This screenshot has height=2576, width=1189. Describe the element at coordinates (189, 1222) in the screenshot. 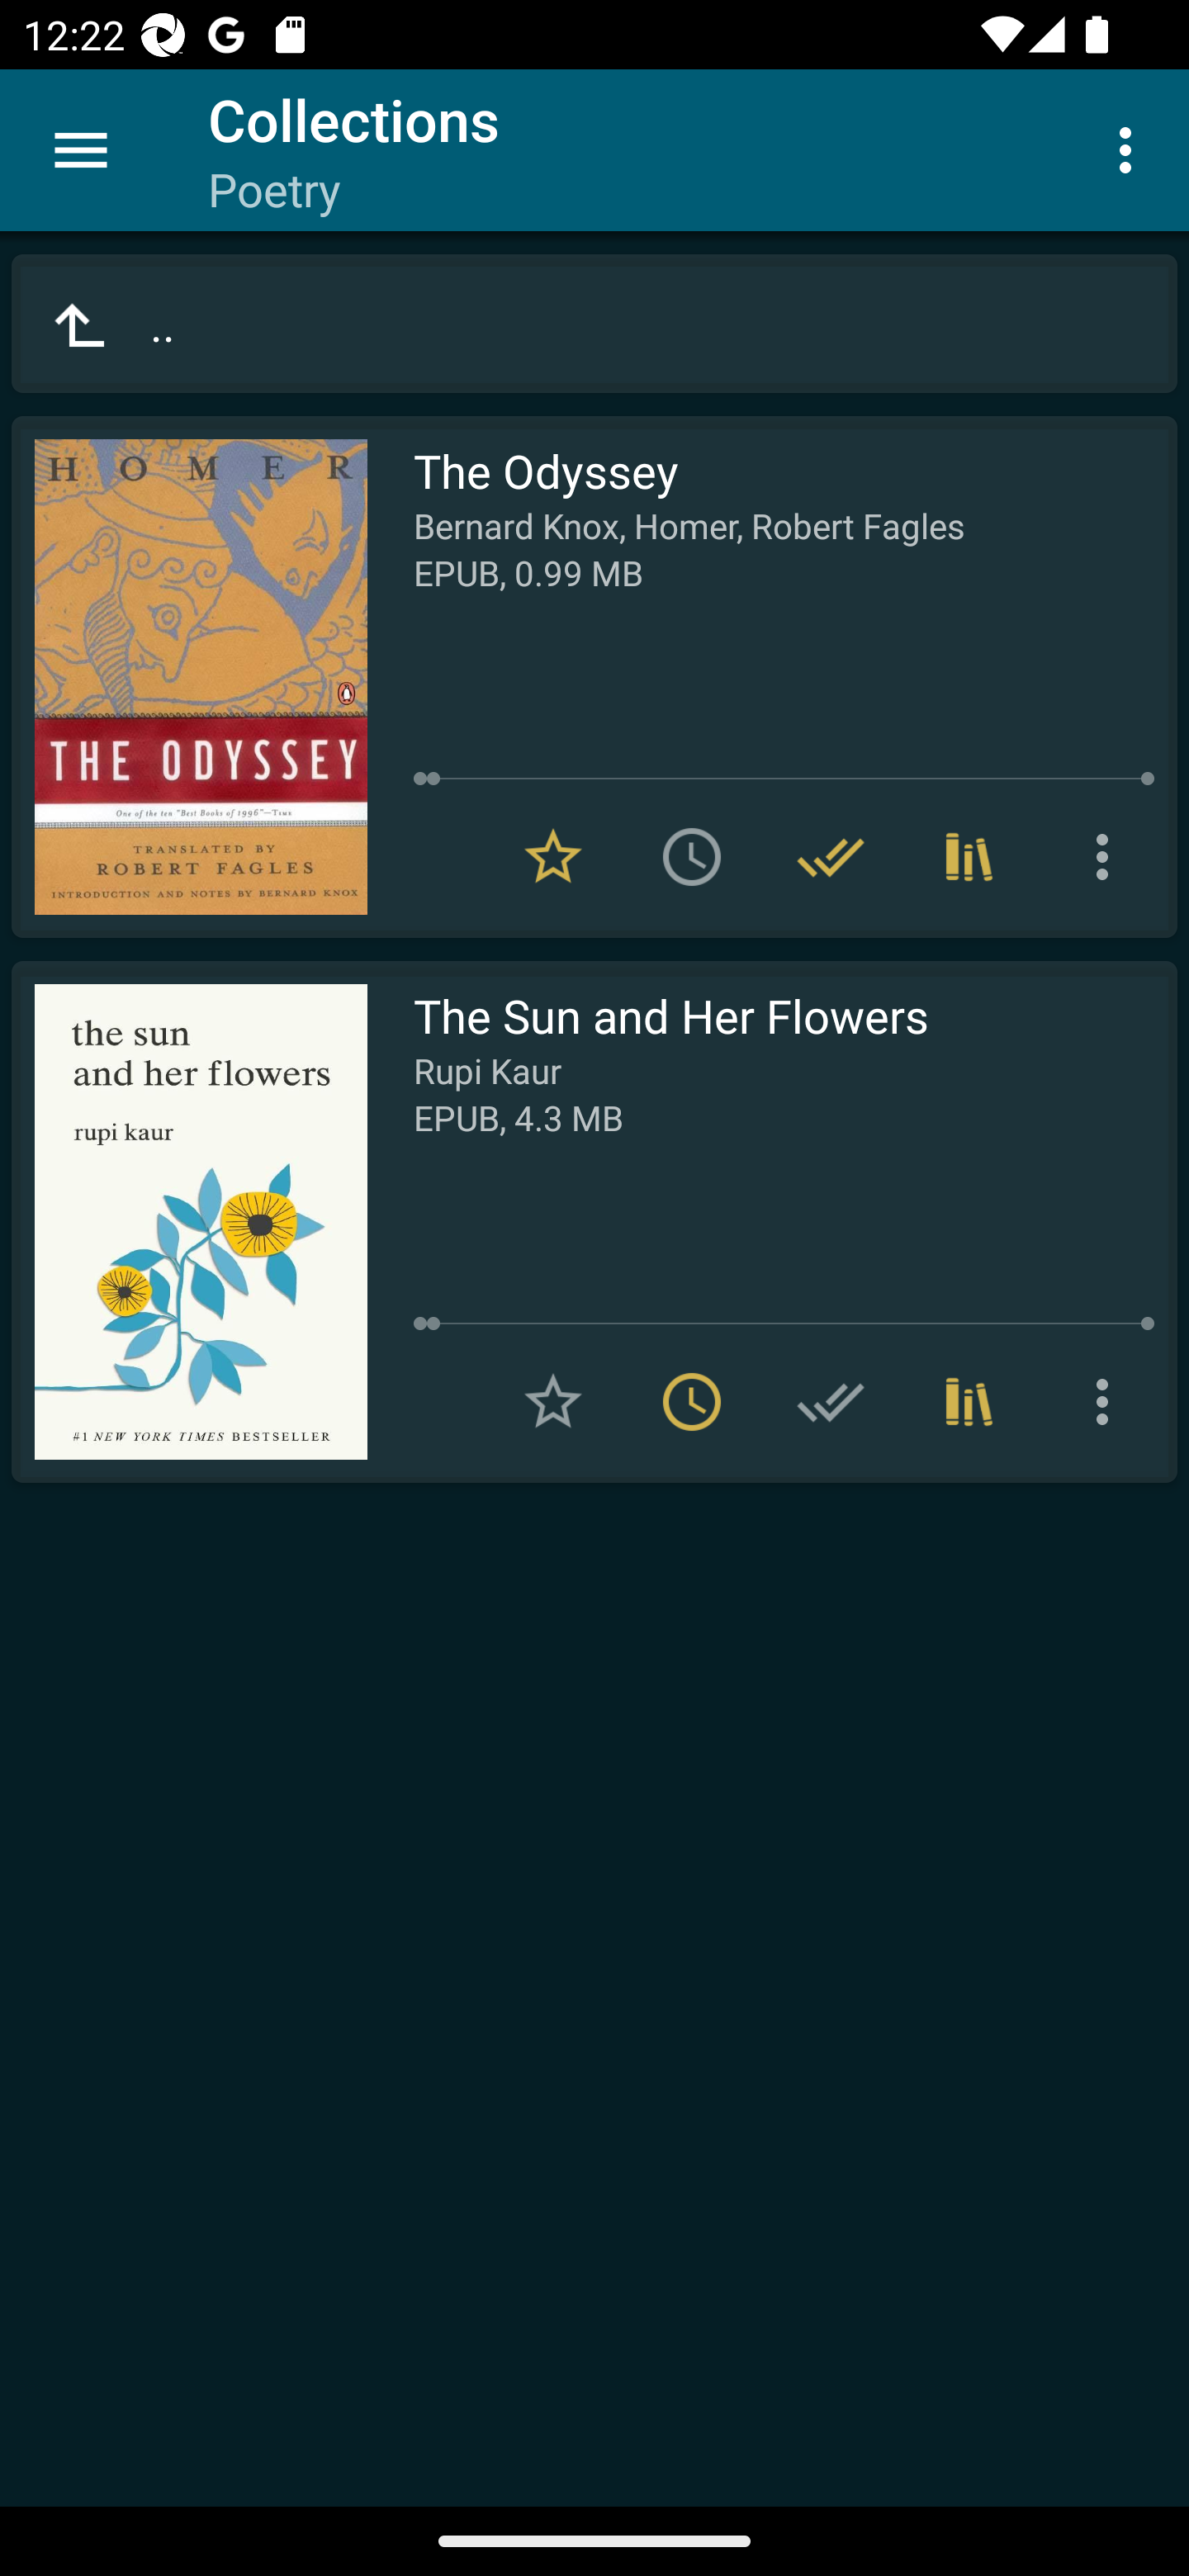

I see `Read The Sun and Her Flowers` at that location.